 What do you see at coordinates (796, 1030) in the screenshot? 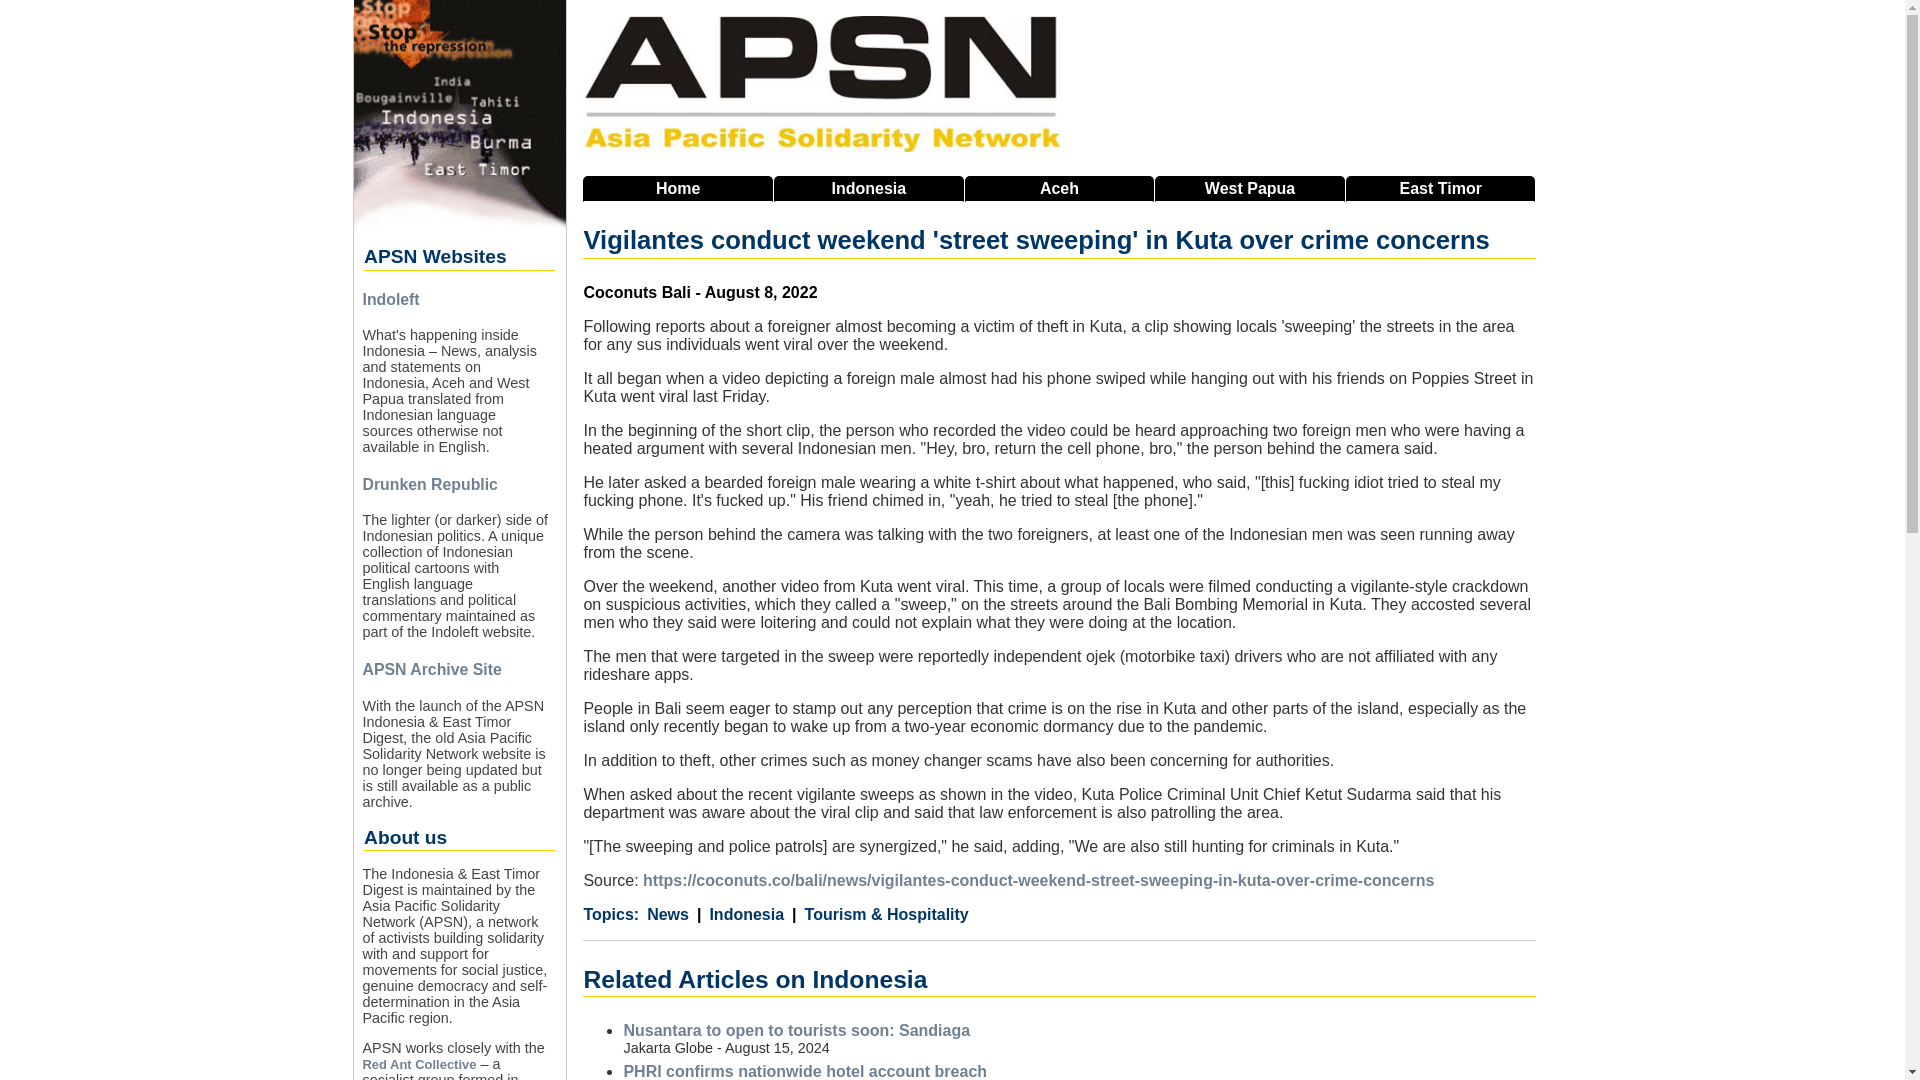
I see `Nusantara to open to tourists soon: Sandiaga` at bounding box center [796, 1030].